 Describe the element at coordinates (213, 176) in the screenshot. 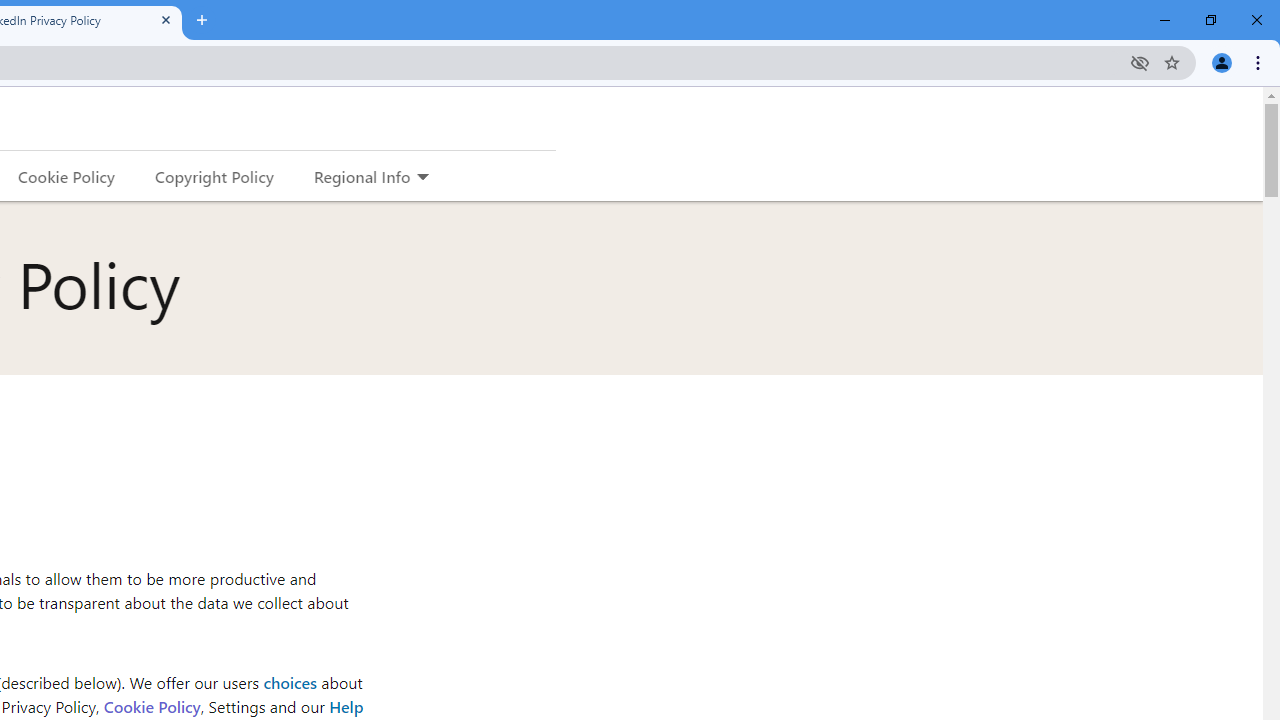

I see `Copyright Policy` at that location.